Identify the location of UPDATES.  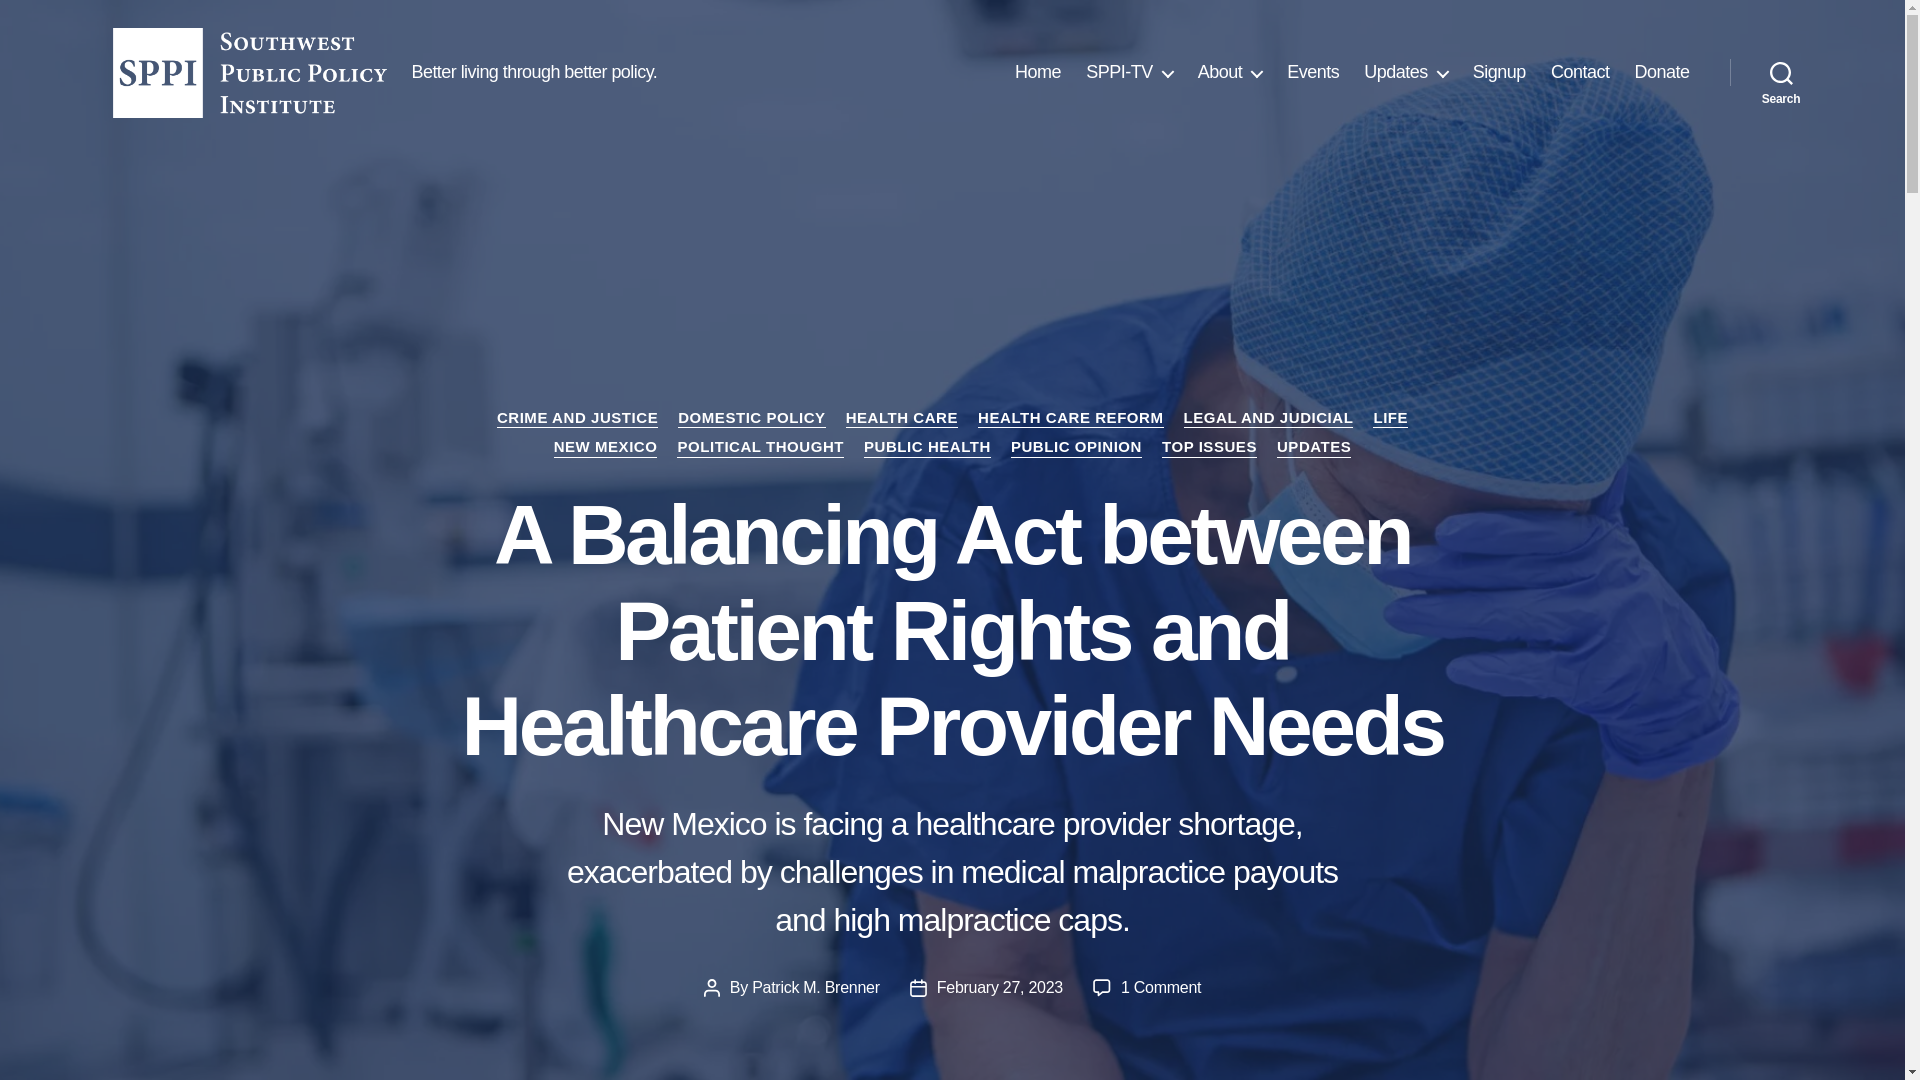
(1314, 448).